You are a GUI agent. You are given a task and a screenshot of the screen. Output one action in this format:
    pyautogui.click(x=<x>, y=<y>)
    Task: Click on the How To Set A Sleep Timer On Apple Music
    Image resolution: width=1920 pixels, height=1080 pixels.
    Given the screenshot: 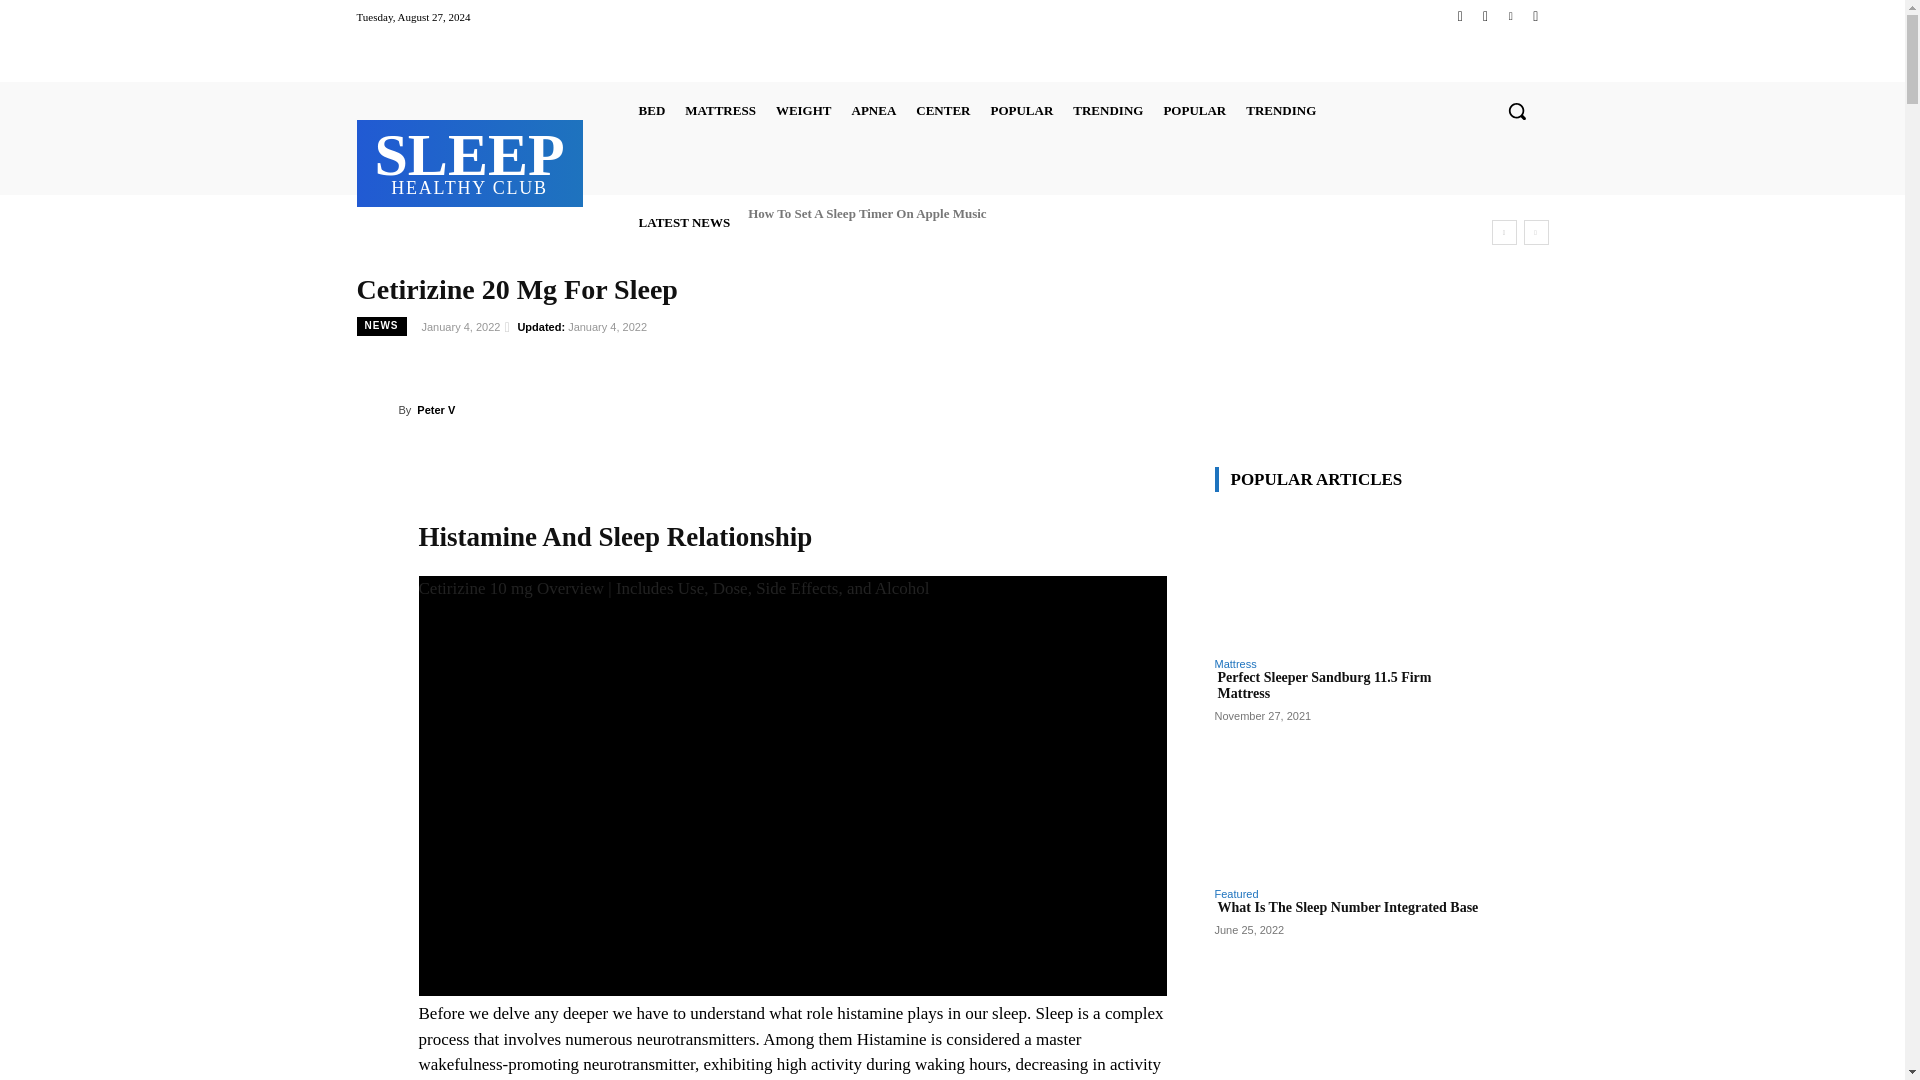 What is the action you would take?
    pyautogui.click(x=1484, y=16)
    